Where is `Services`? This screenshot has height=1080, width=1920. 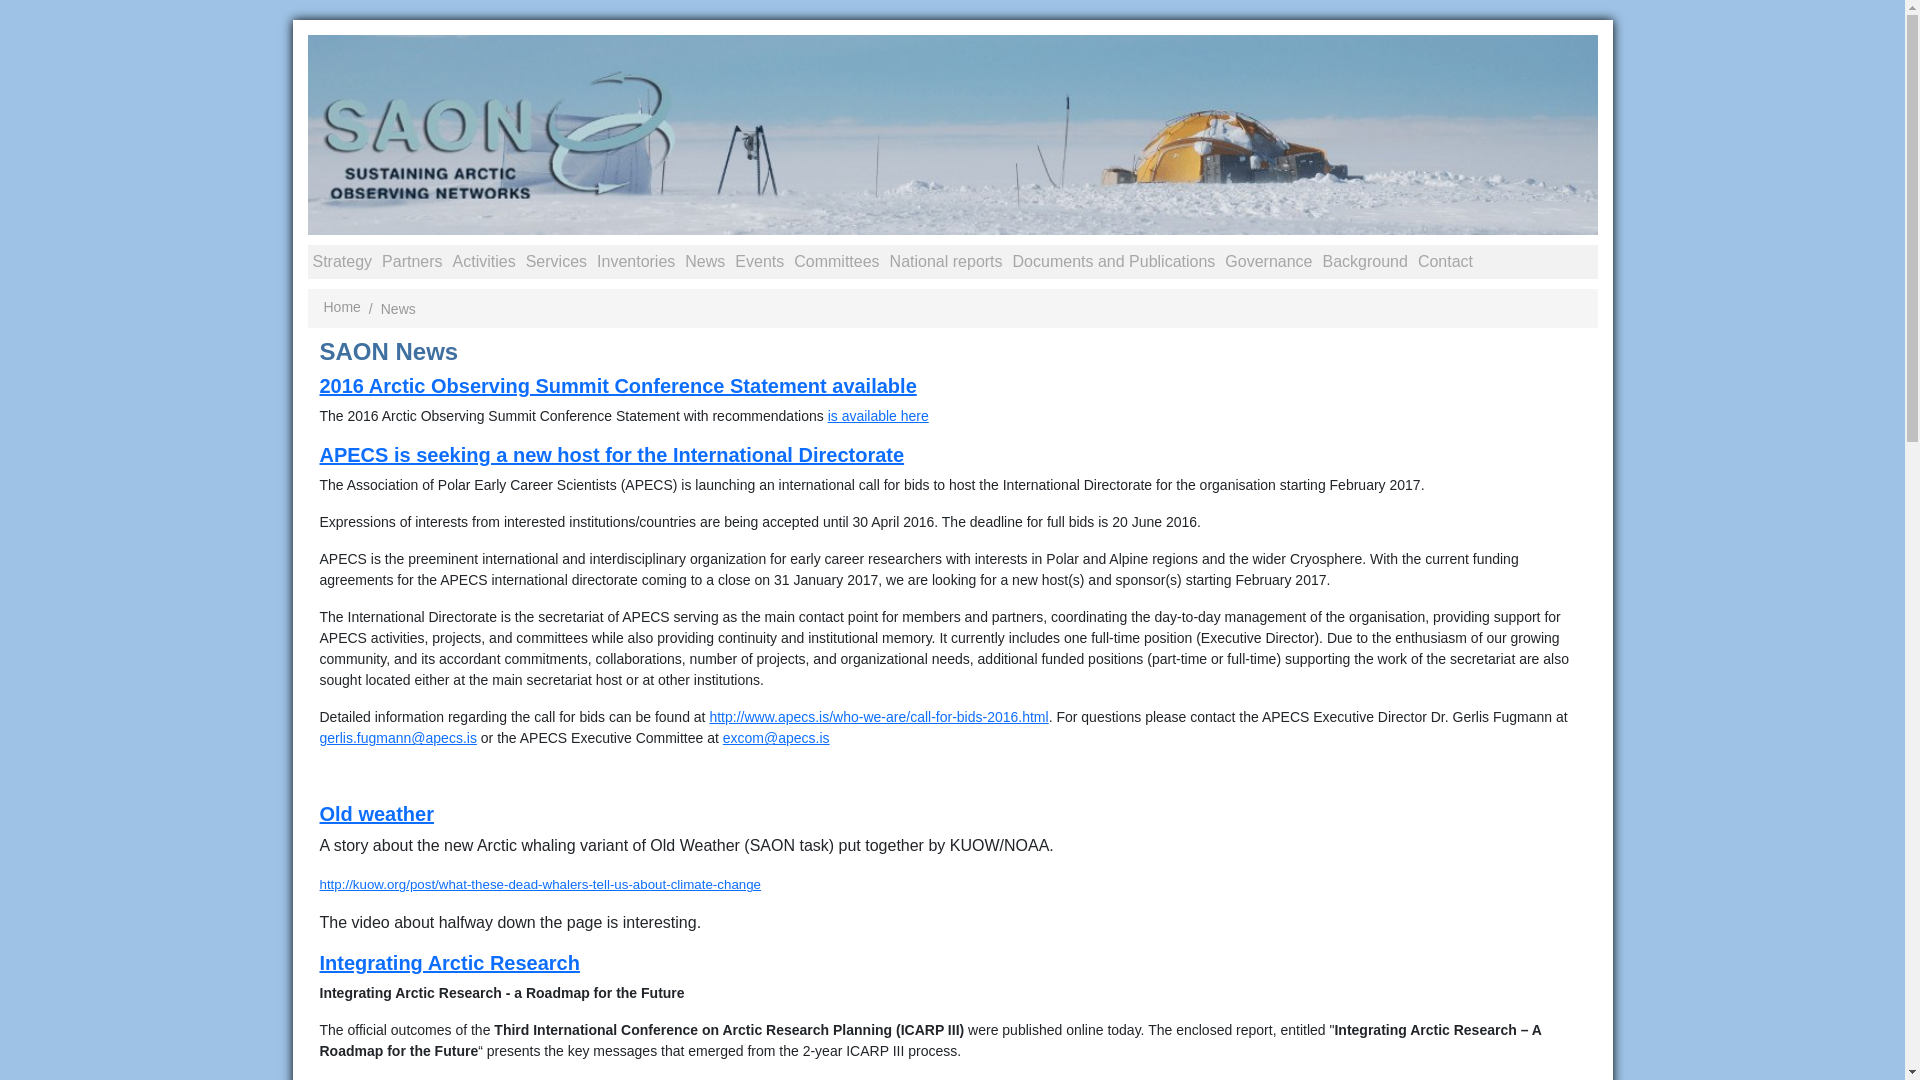 Services is located at coordinates (556, 262).